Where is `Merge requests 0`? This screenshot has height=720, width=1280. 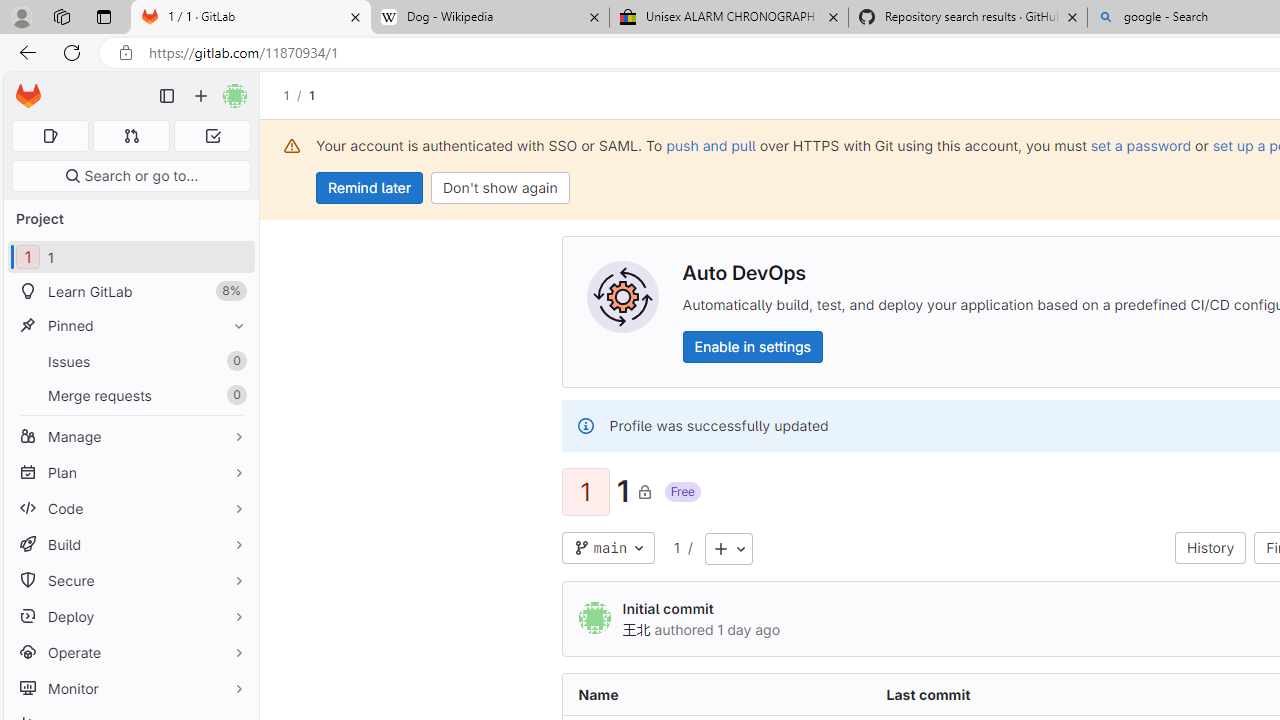
Merge requests 0 is located at coordinates (130, 394).